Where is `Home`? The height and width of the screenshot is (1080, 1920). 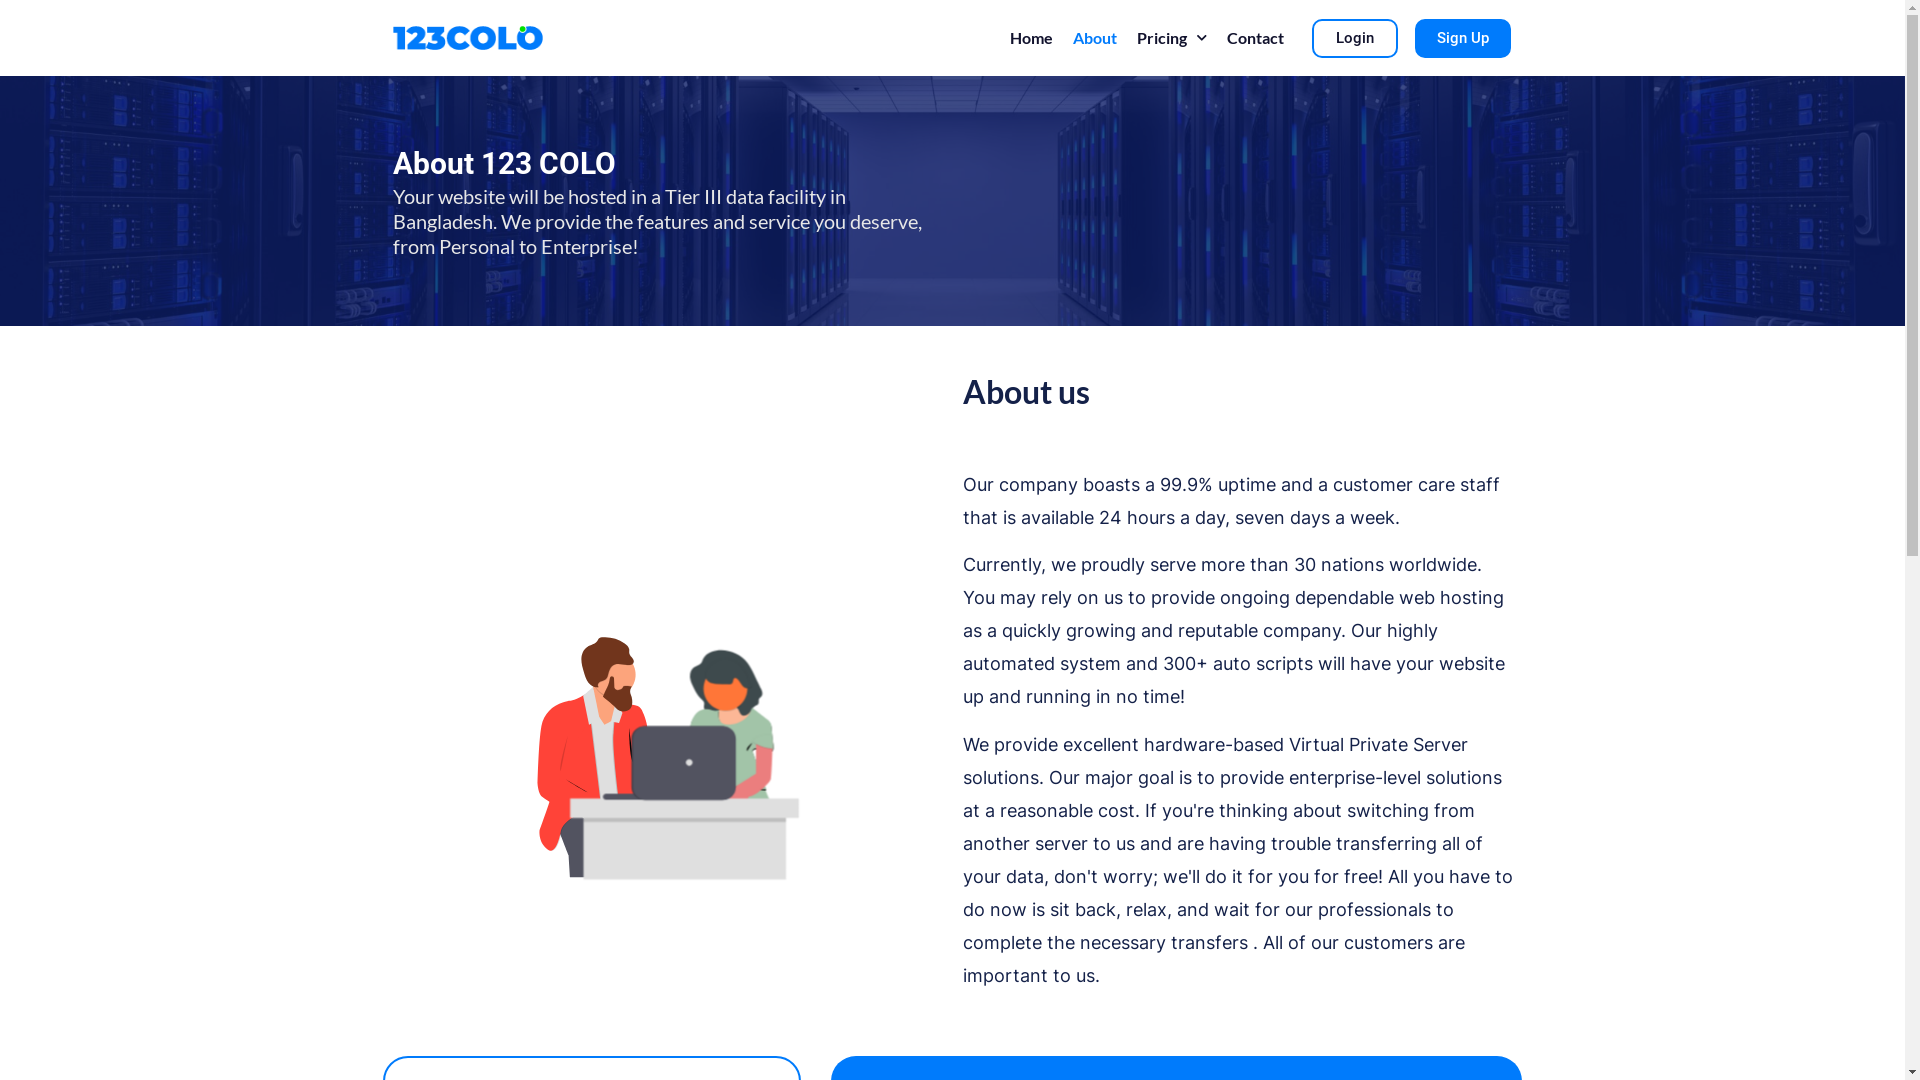 Home is located at coordinates (1032, 38).